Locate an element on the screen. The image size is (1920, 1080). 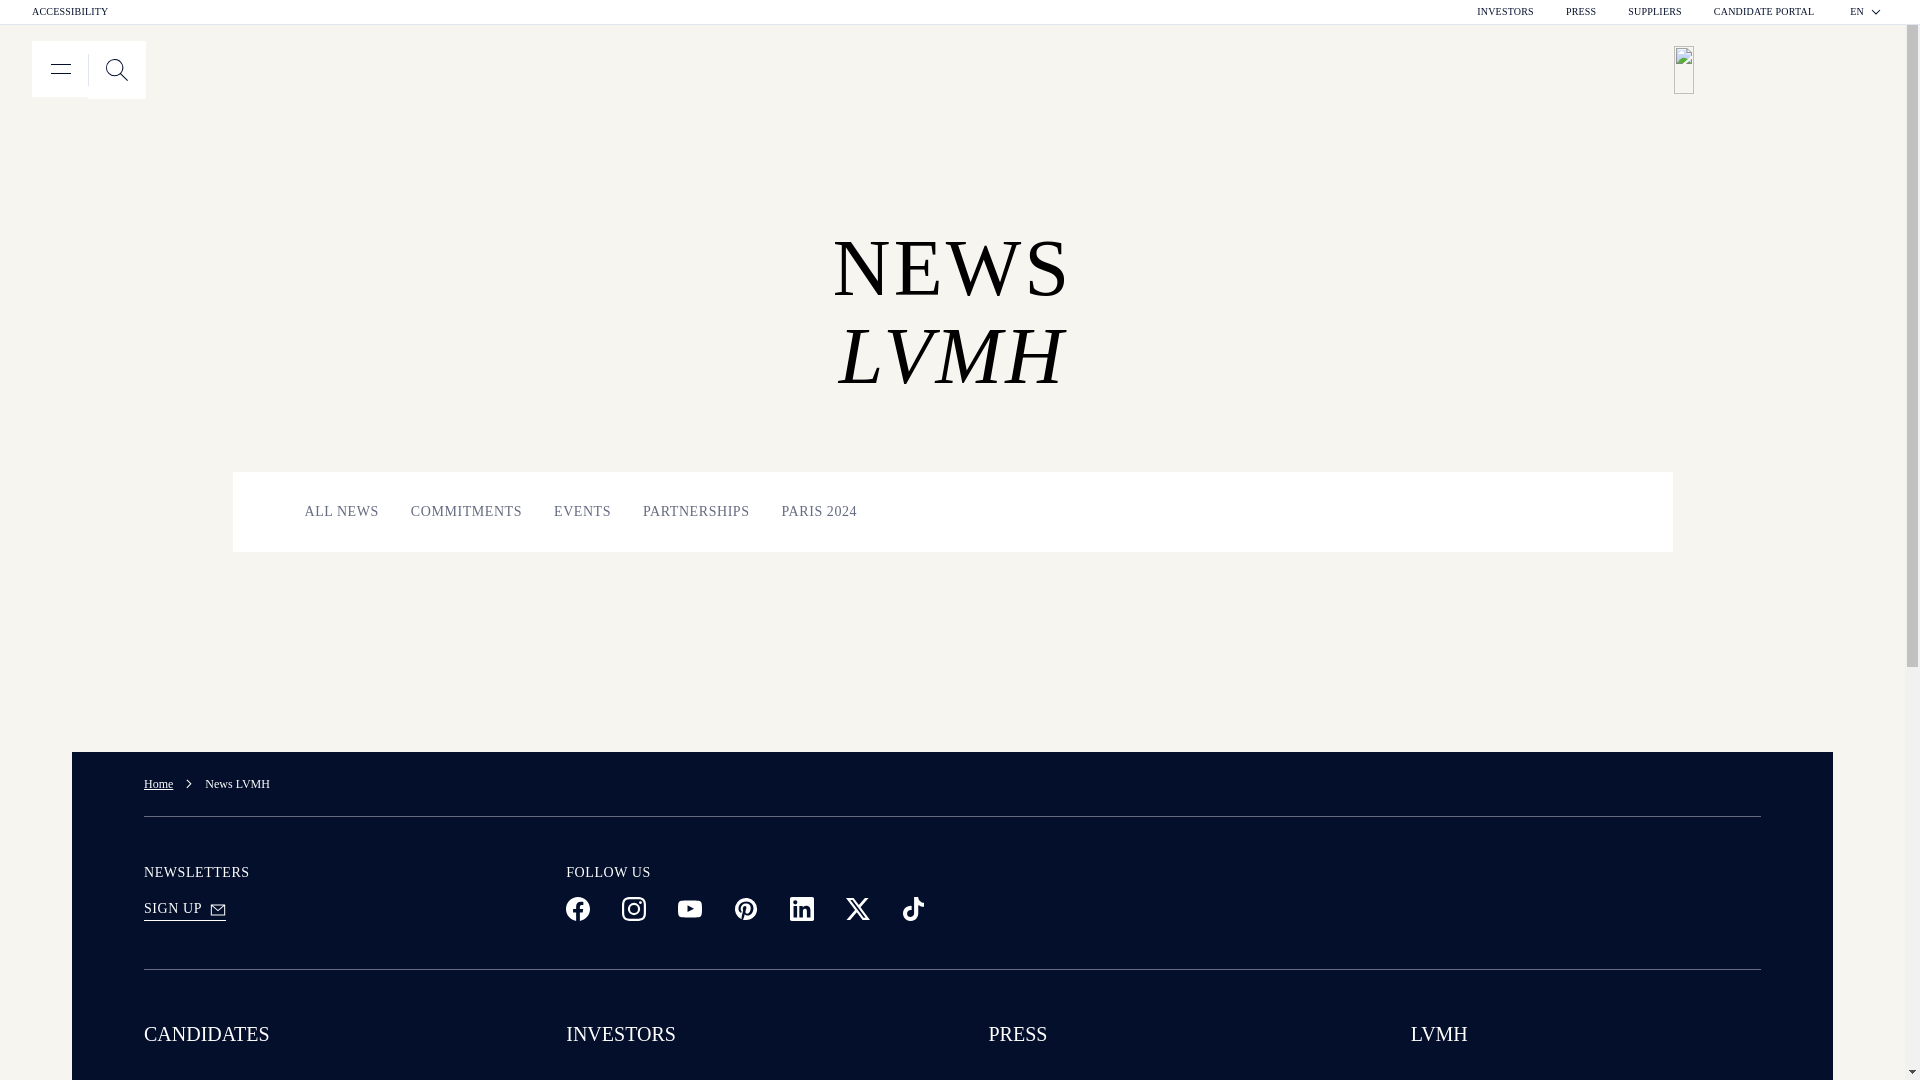
CANDIDATE PORTAL is located at coordinates (116, 70).